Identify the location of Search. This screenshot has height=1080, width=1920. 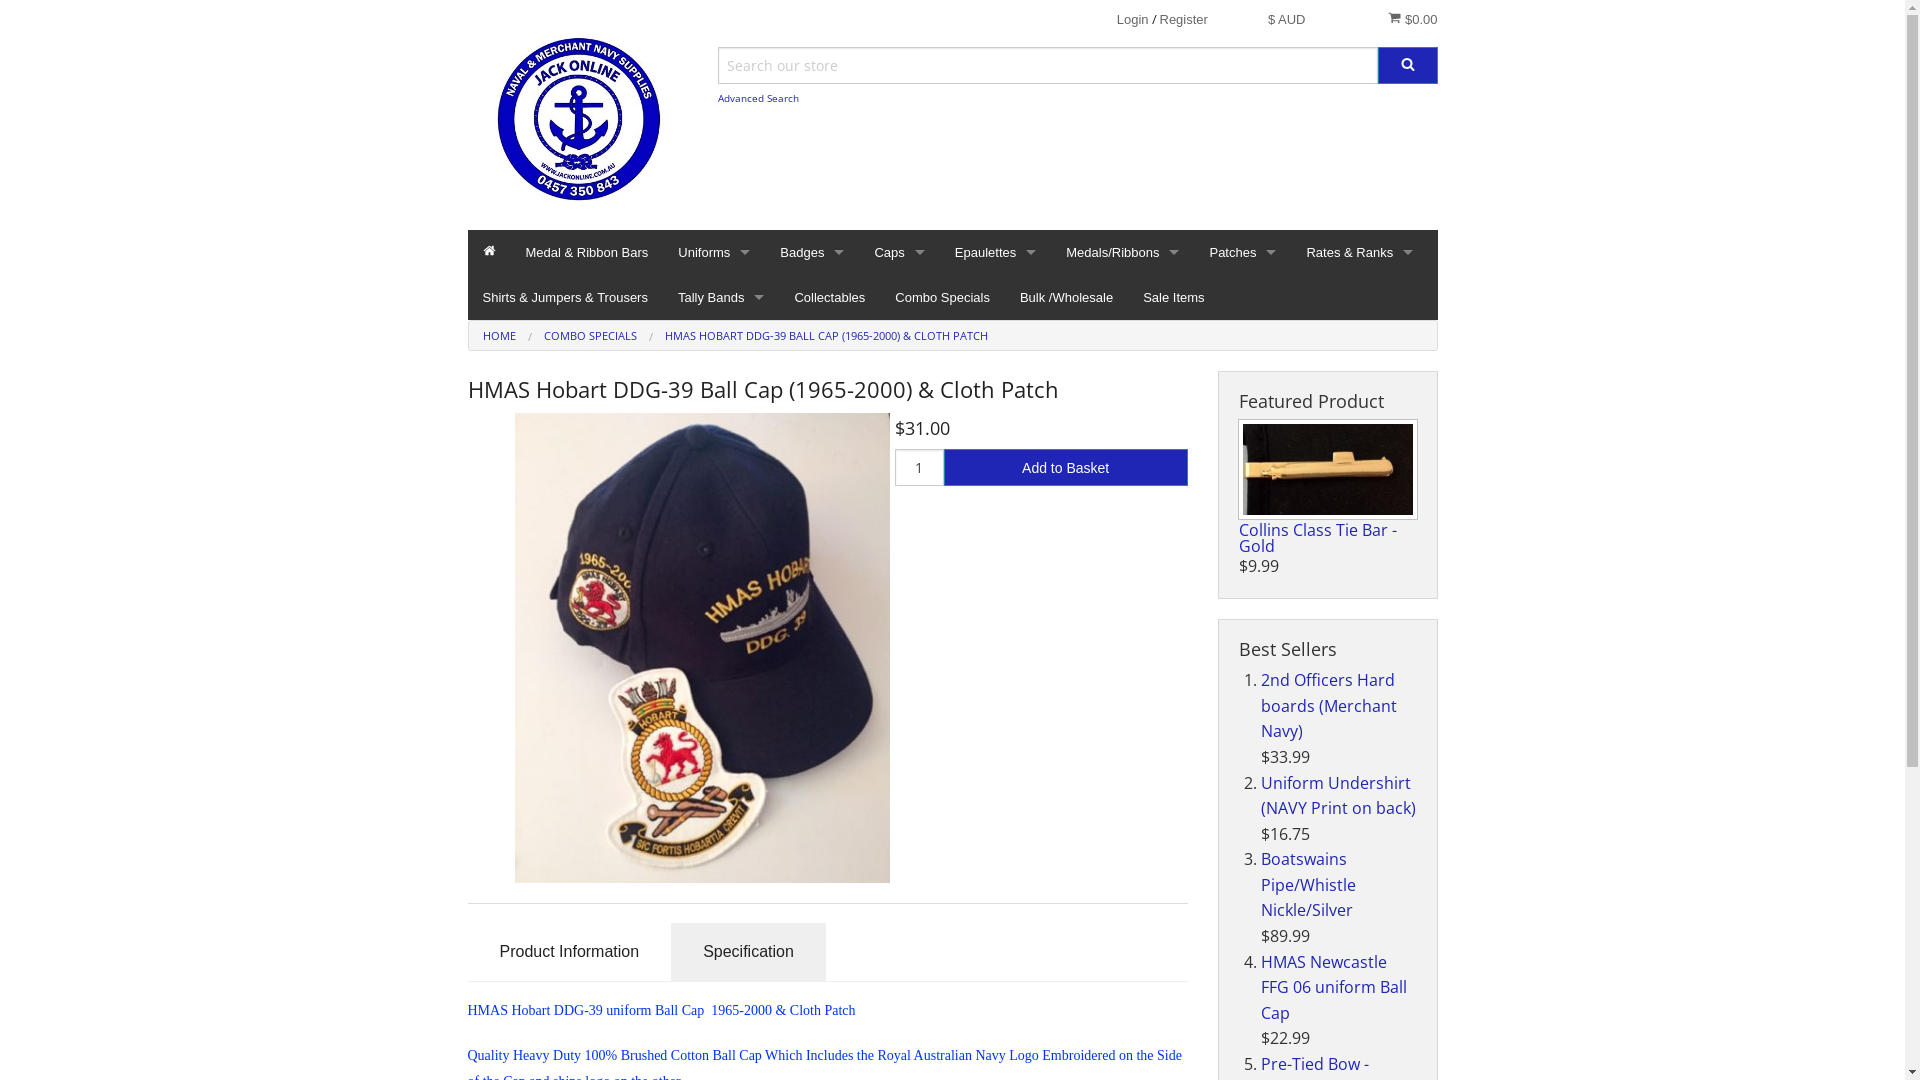
(1408, 66).